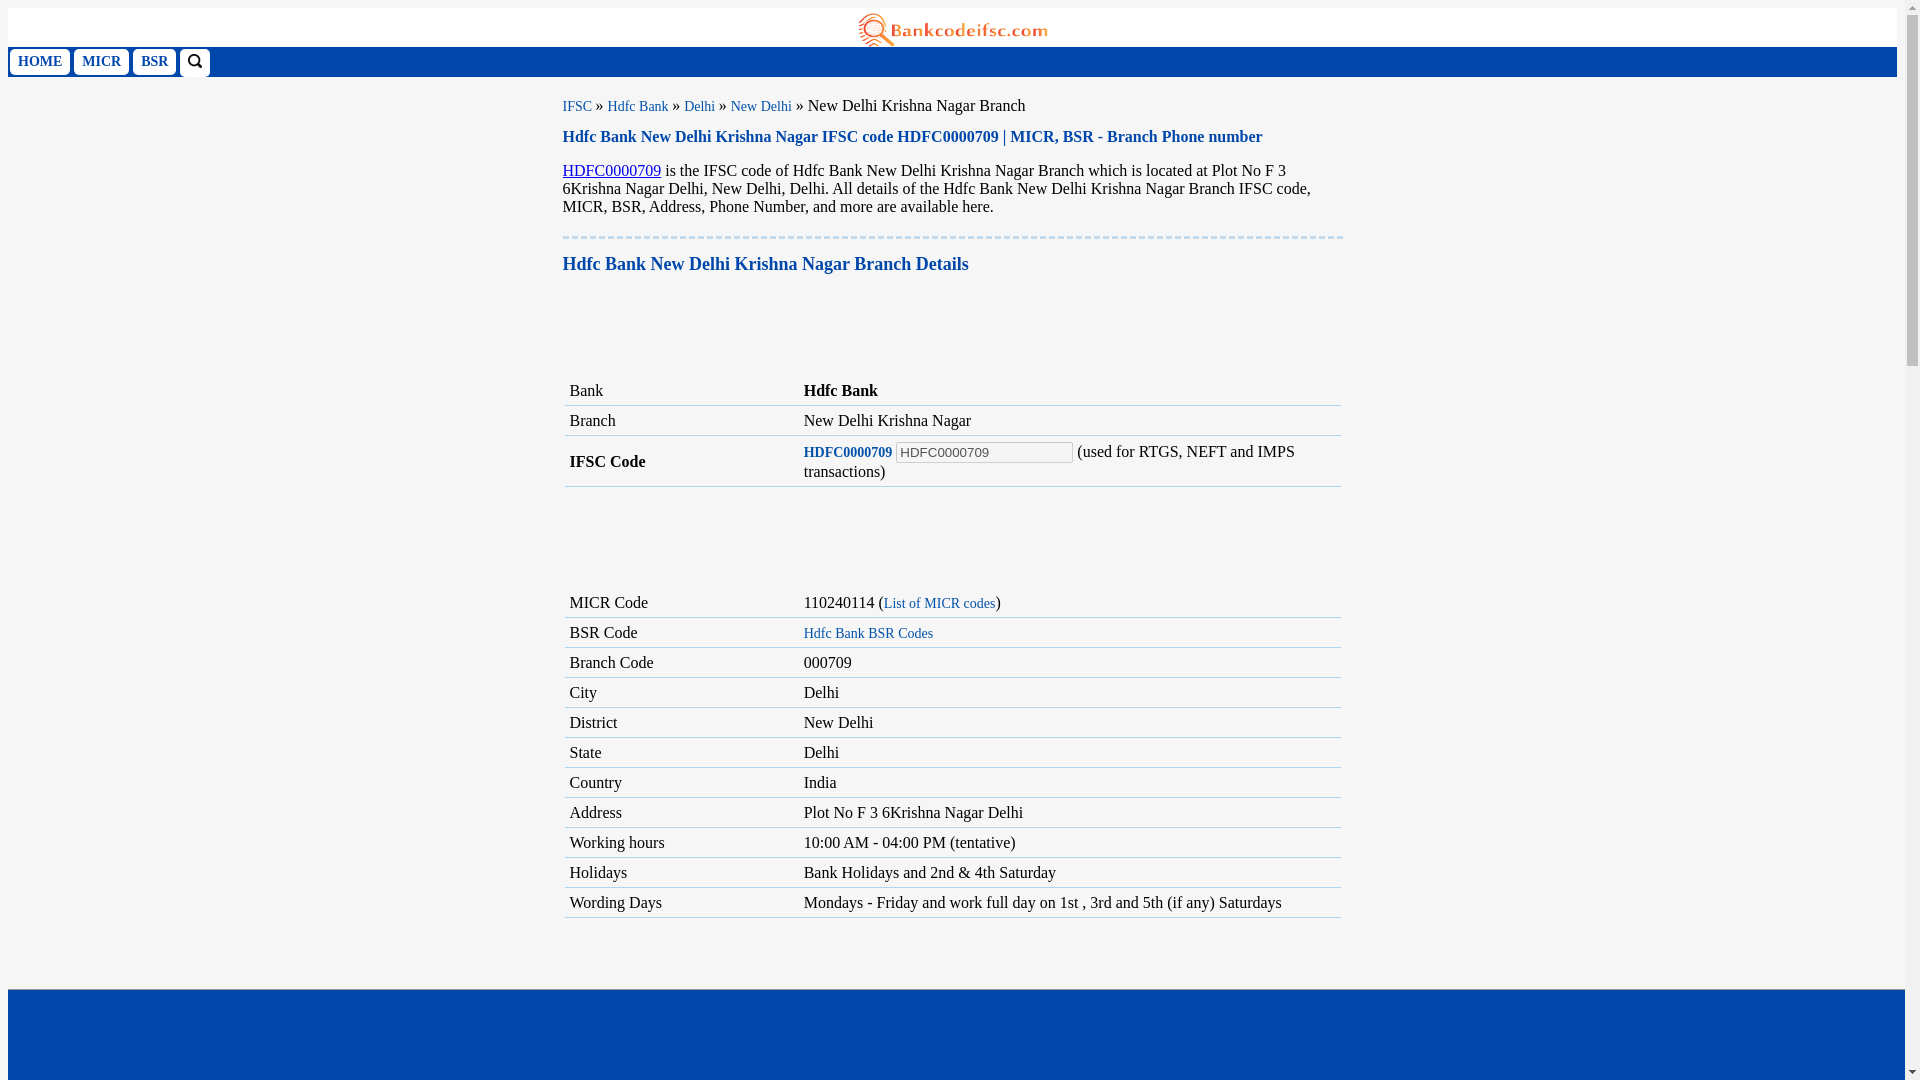 This screenshot has width=1920, height=1080. Describe the element at coordinates (700, 106) in the screenshot. I see `Delhi` at that location.